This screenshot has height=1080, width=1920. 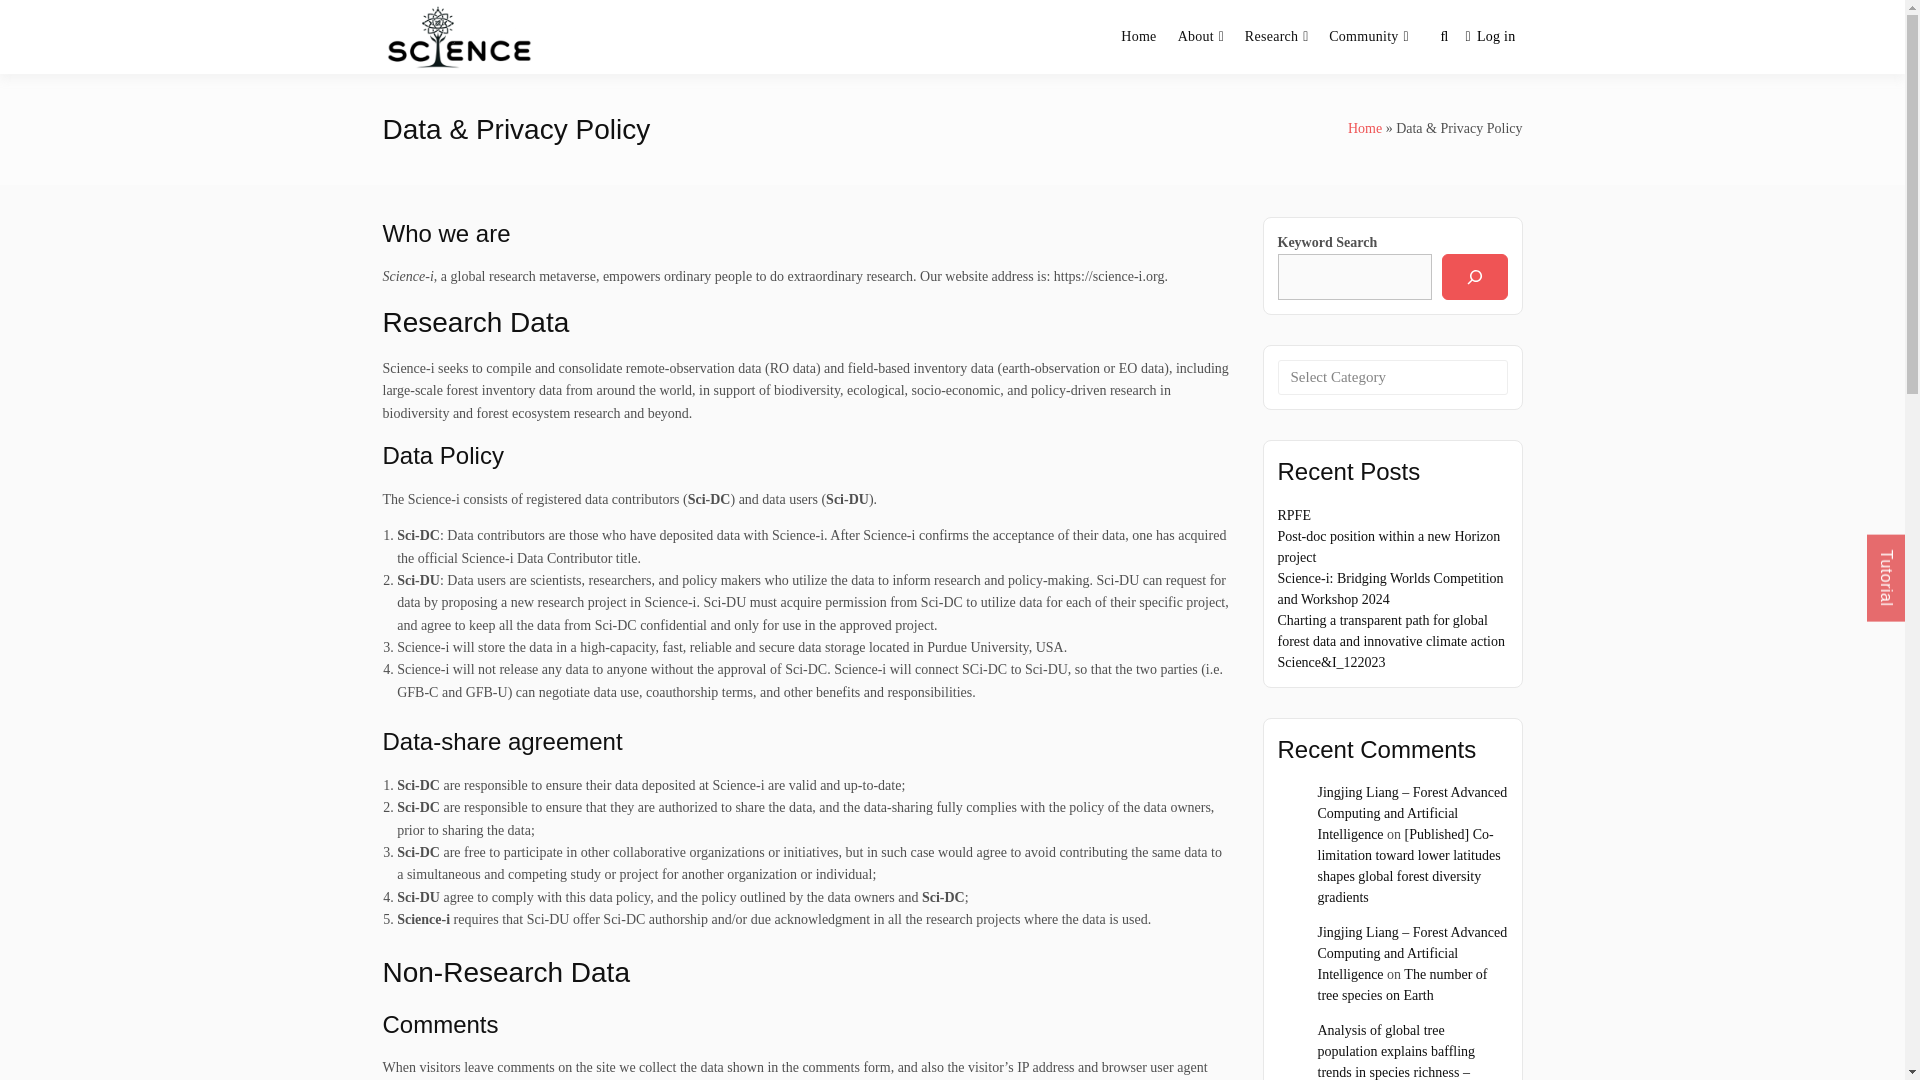 I want to click on Research, so click(x=1272, y=37).